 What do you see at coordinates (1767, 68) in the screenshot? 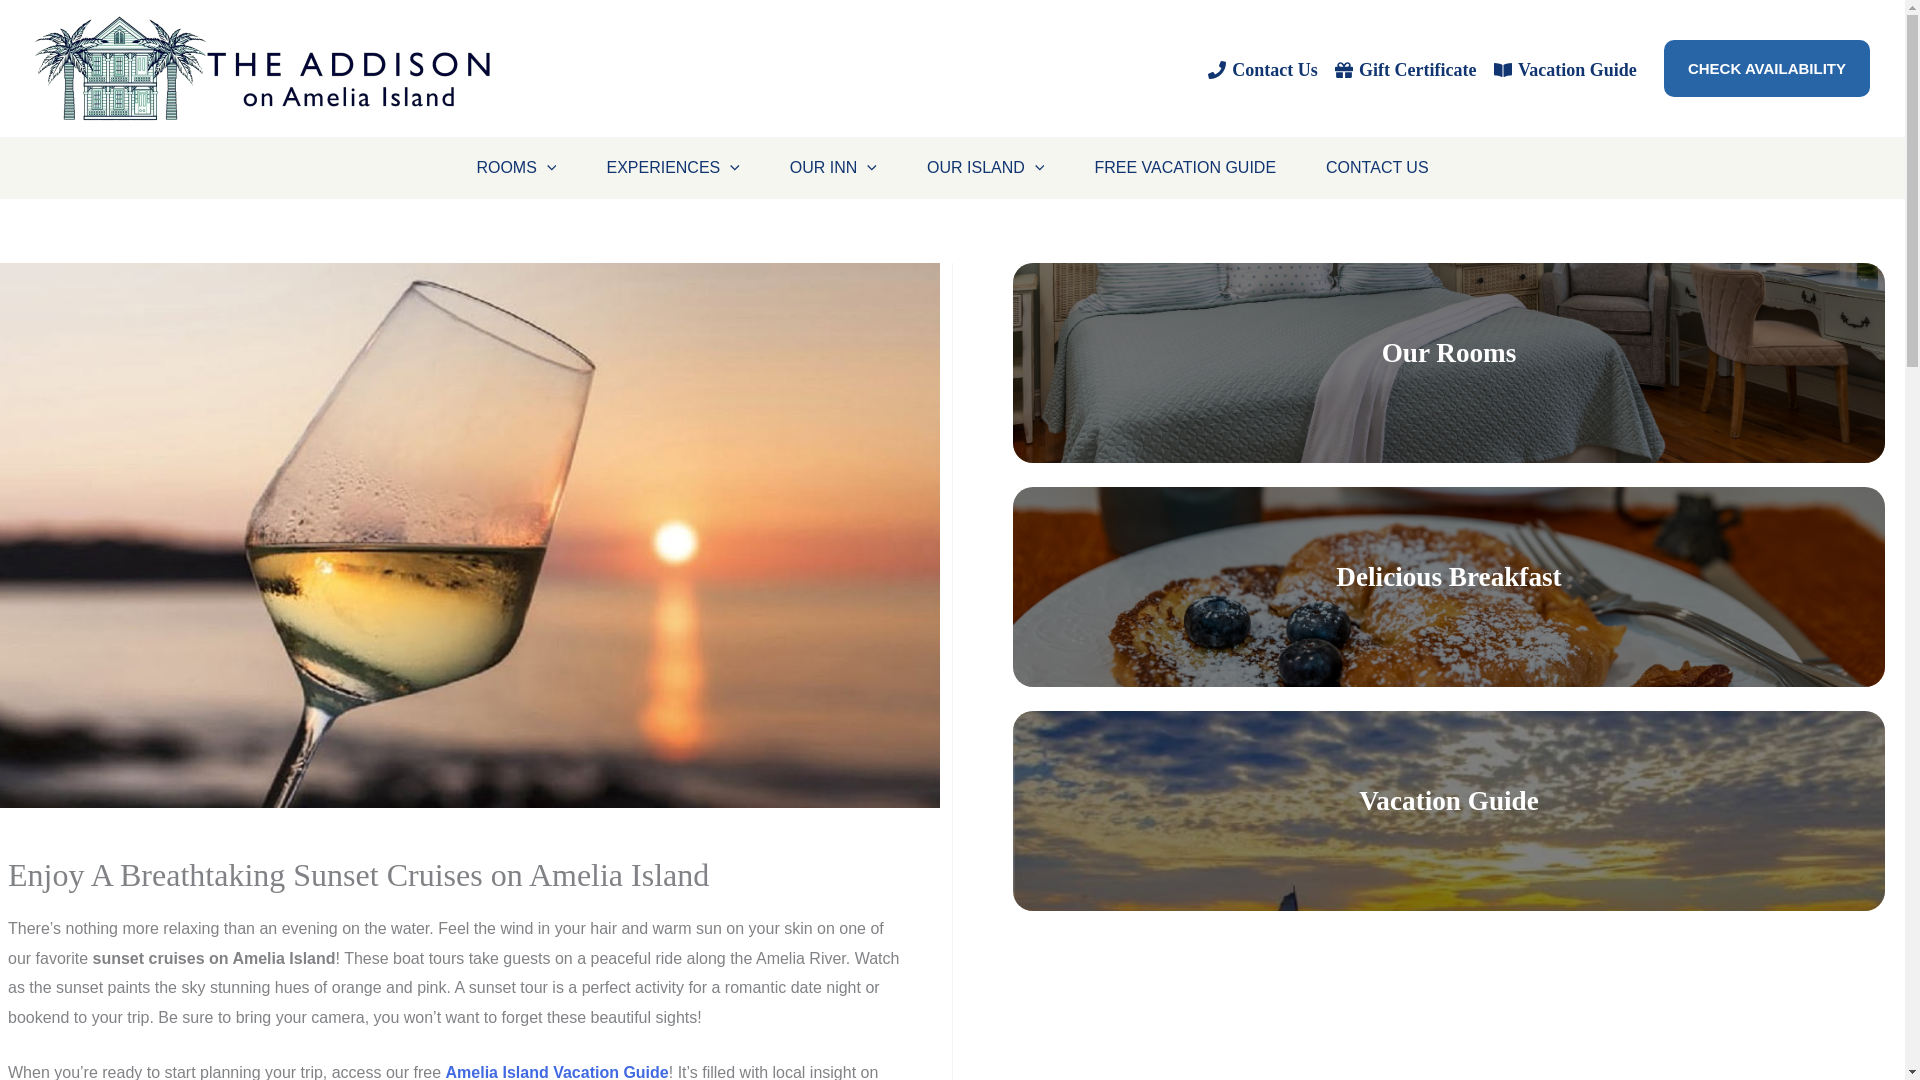
I see `CHECK AVAILABILITY` at bounding box center [1767, 68].